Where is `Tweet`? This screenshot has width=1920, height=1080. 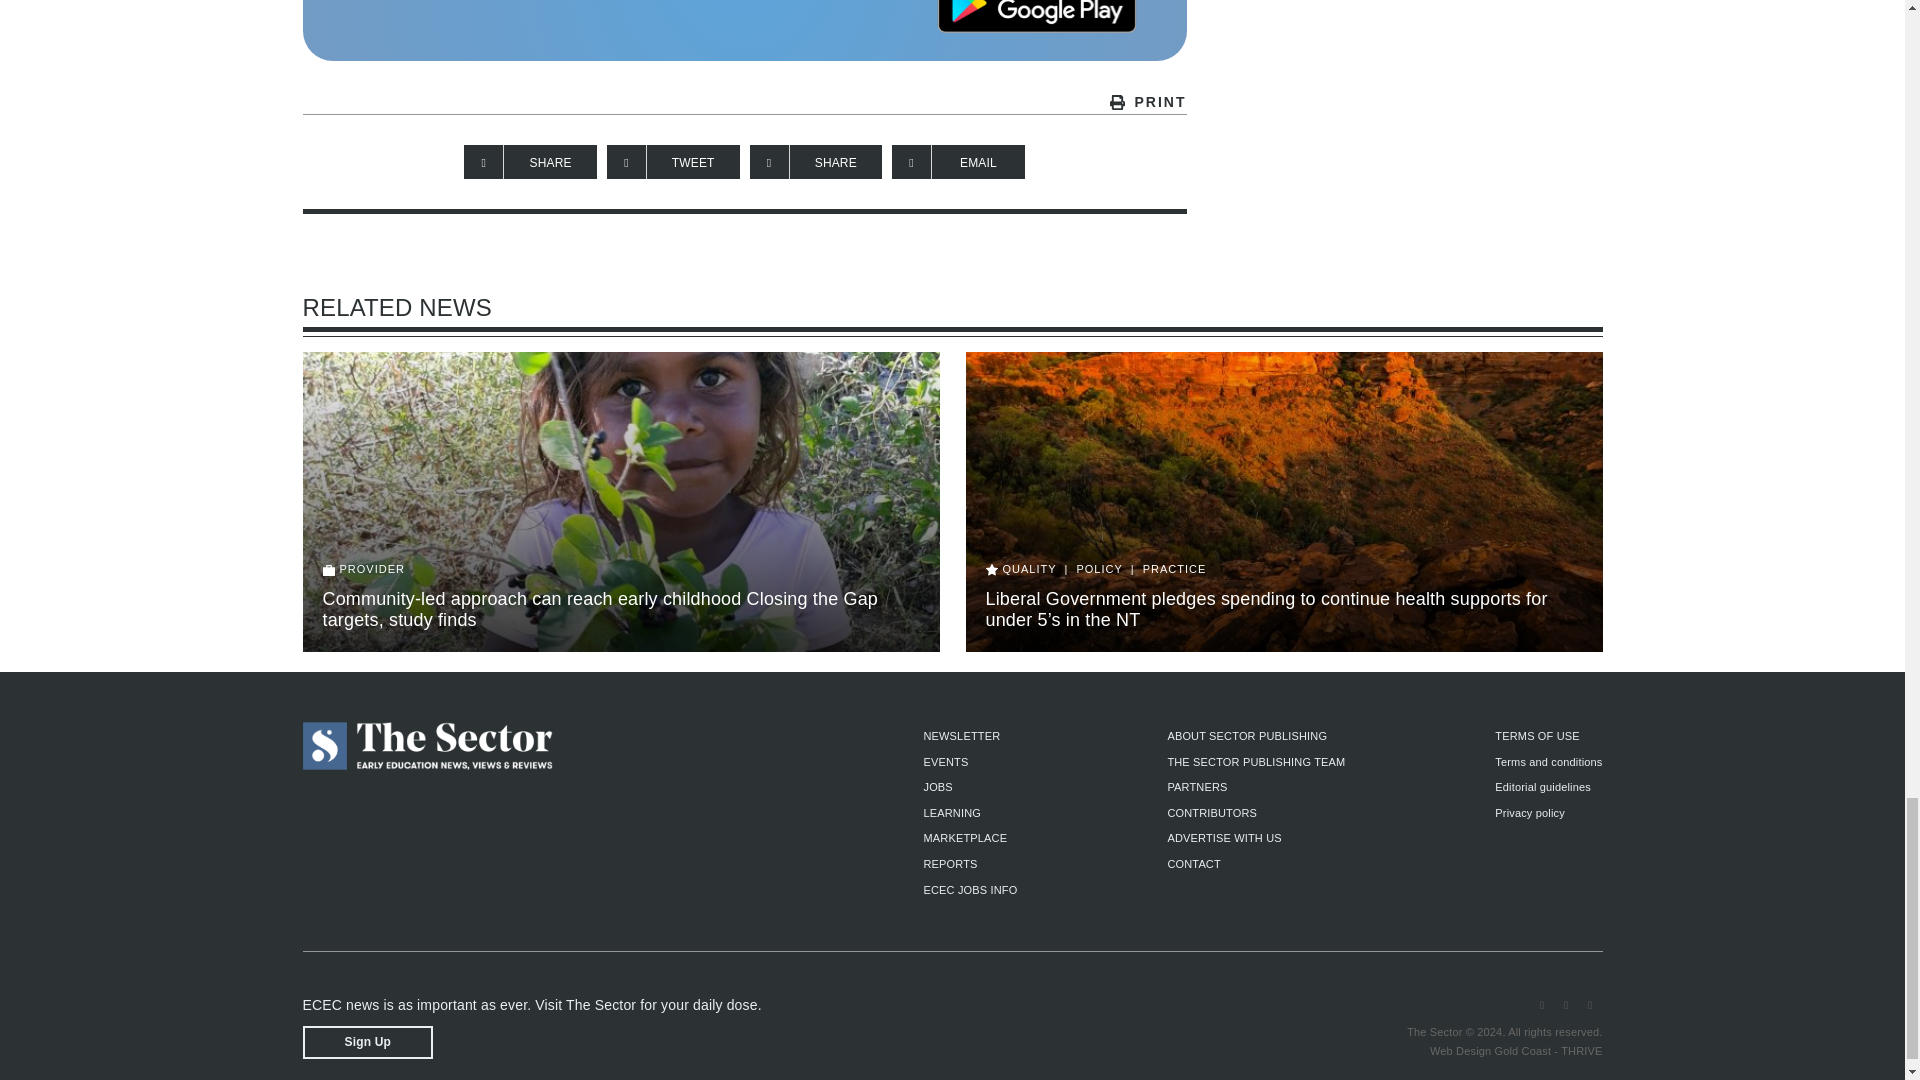
Tweet is located at coordinates (672, 162).